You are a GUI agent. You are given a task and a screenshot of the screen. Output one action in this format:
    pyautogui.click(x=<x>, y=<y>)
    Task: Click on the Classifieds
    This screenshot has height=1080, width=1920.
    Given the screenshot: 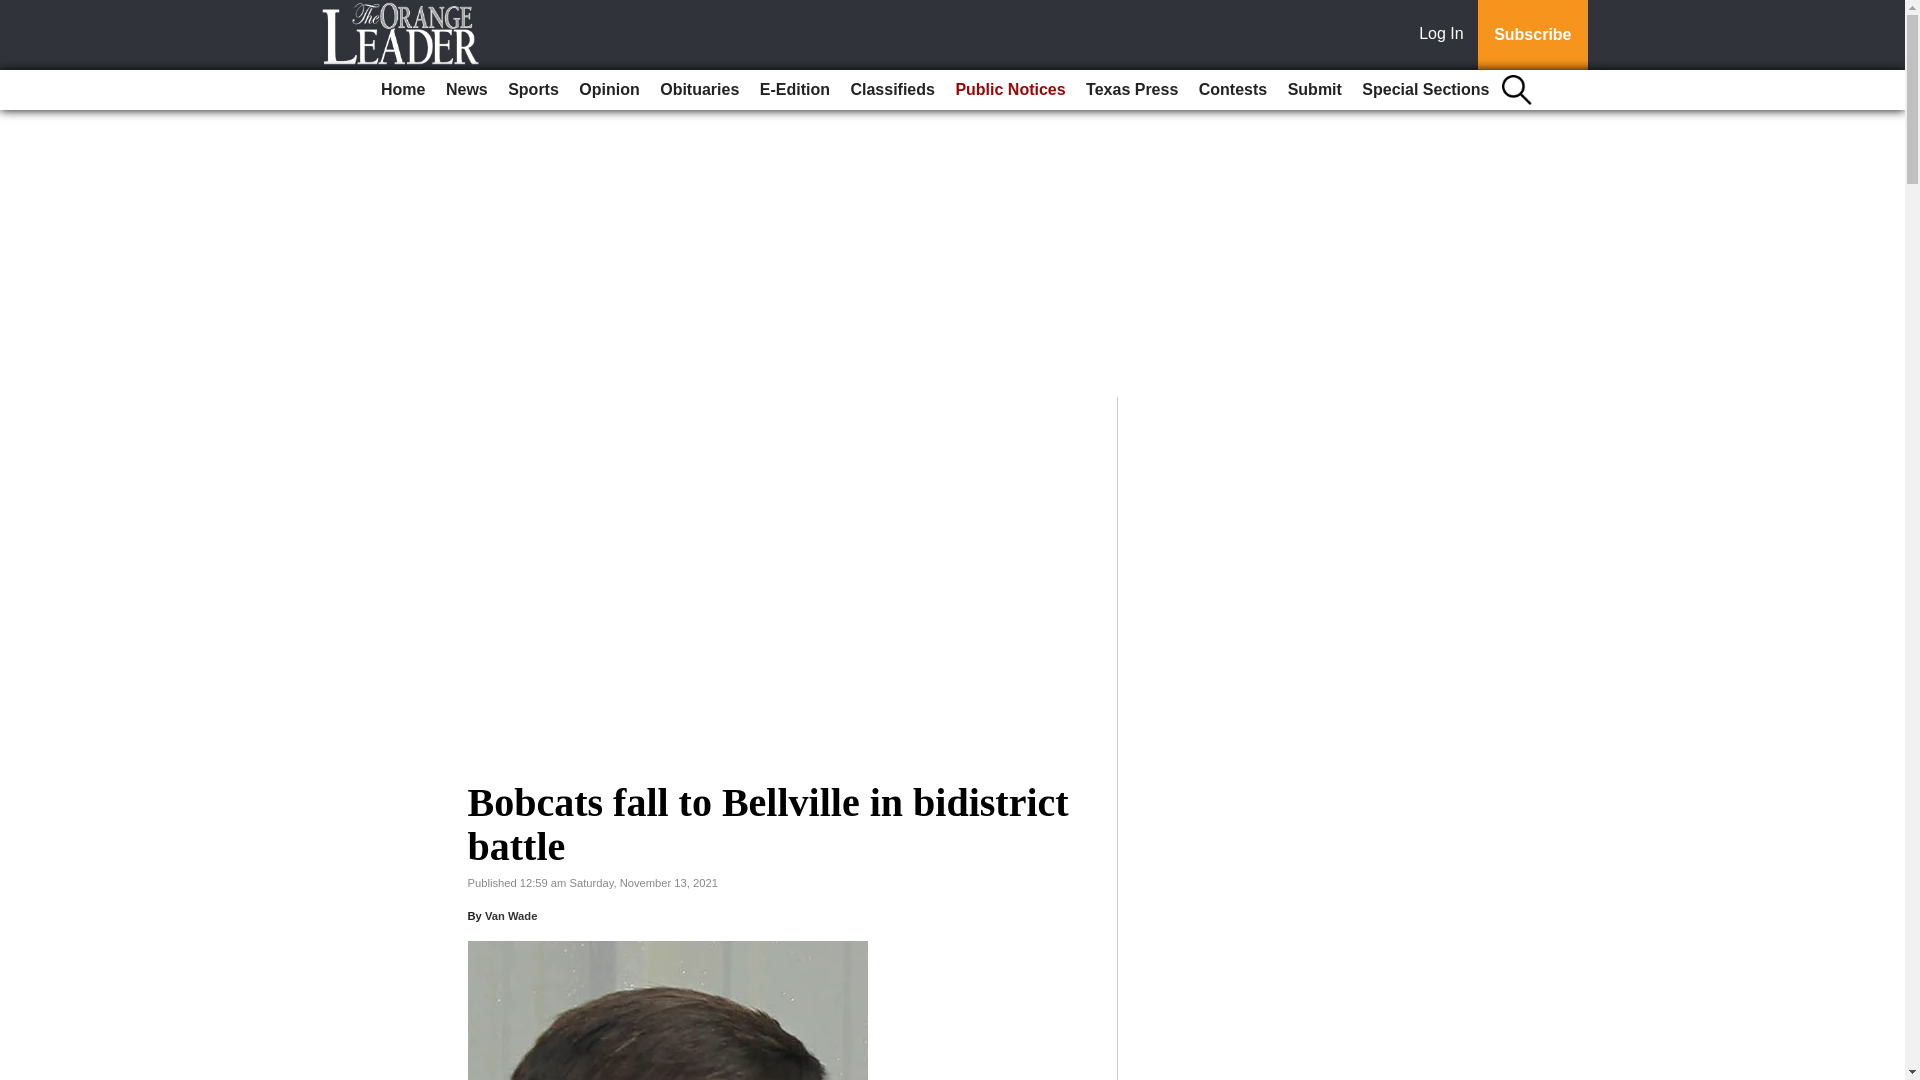 What is the action you would take?
    pyautogui.click(x=892, y=90)
    